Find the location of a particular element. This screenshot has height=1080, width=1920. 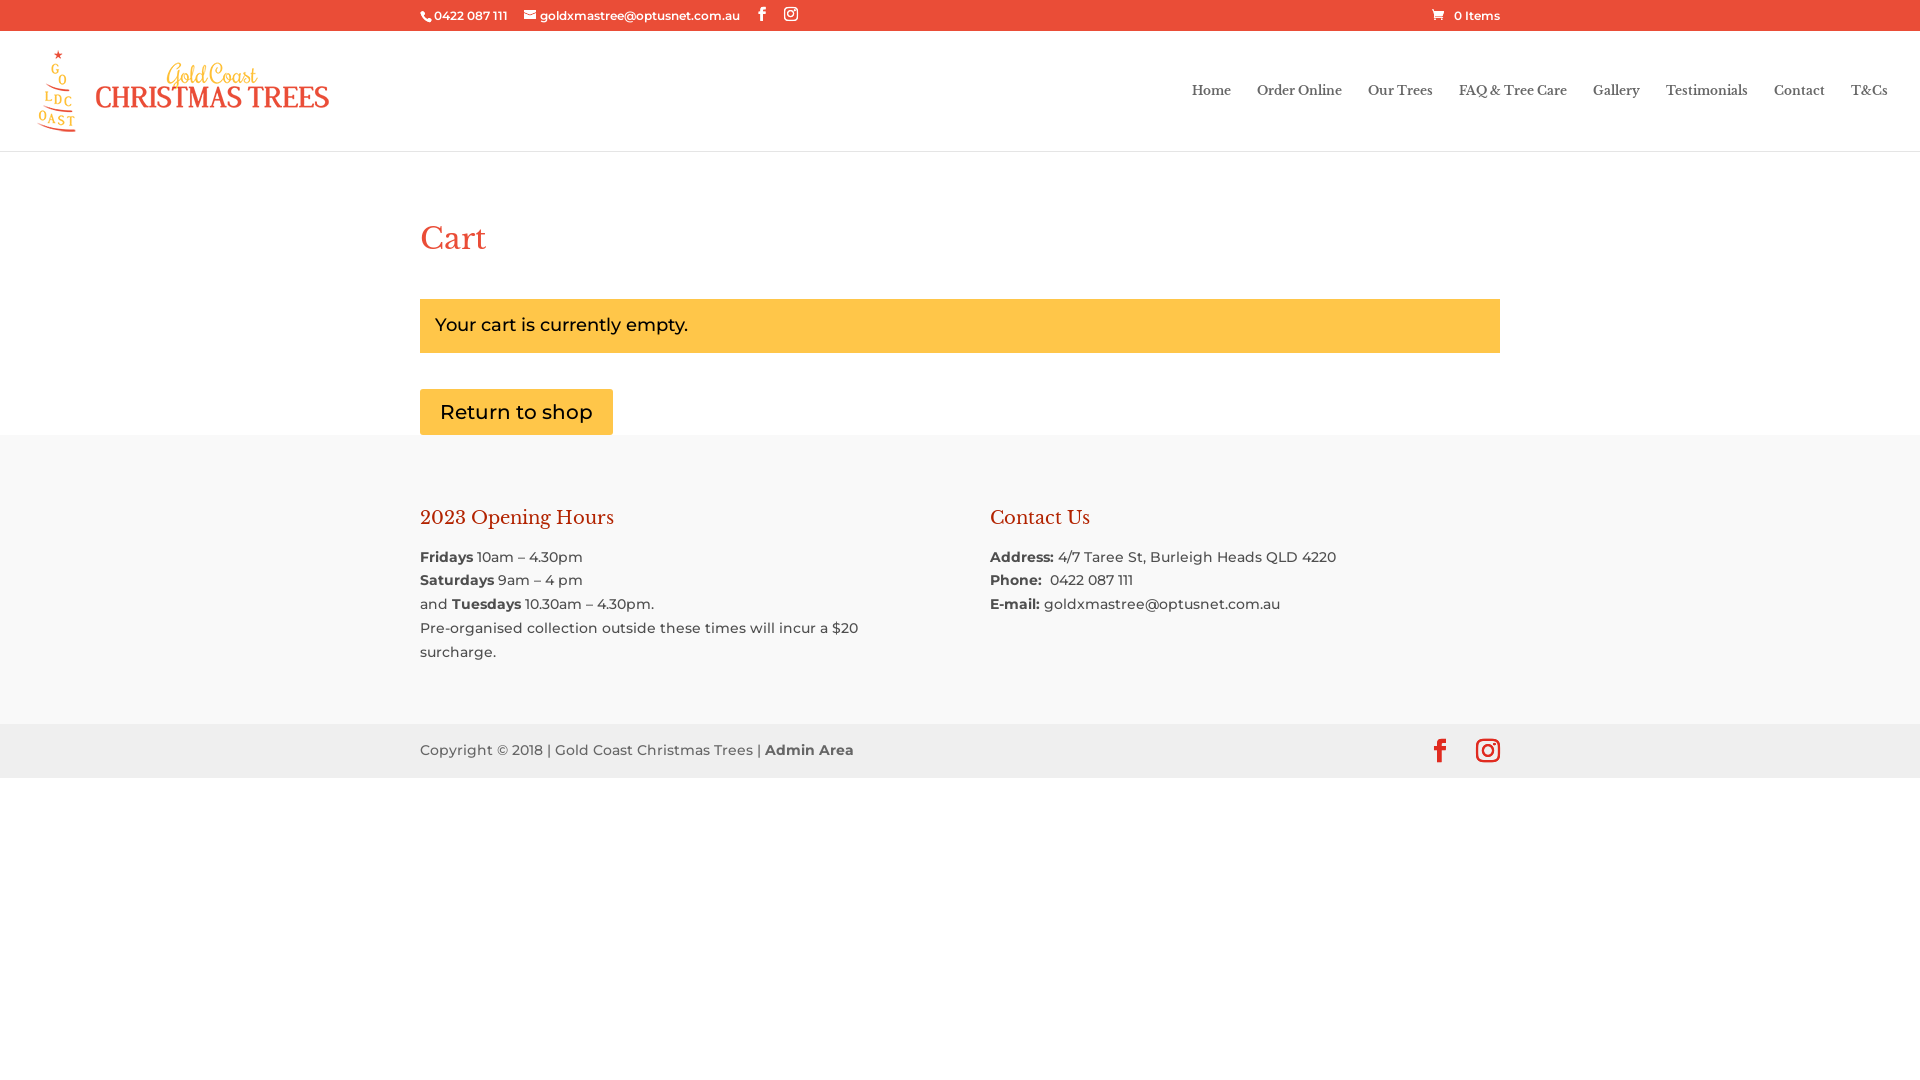

0 Items is located at coordinates (1466, 16).